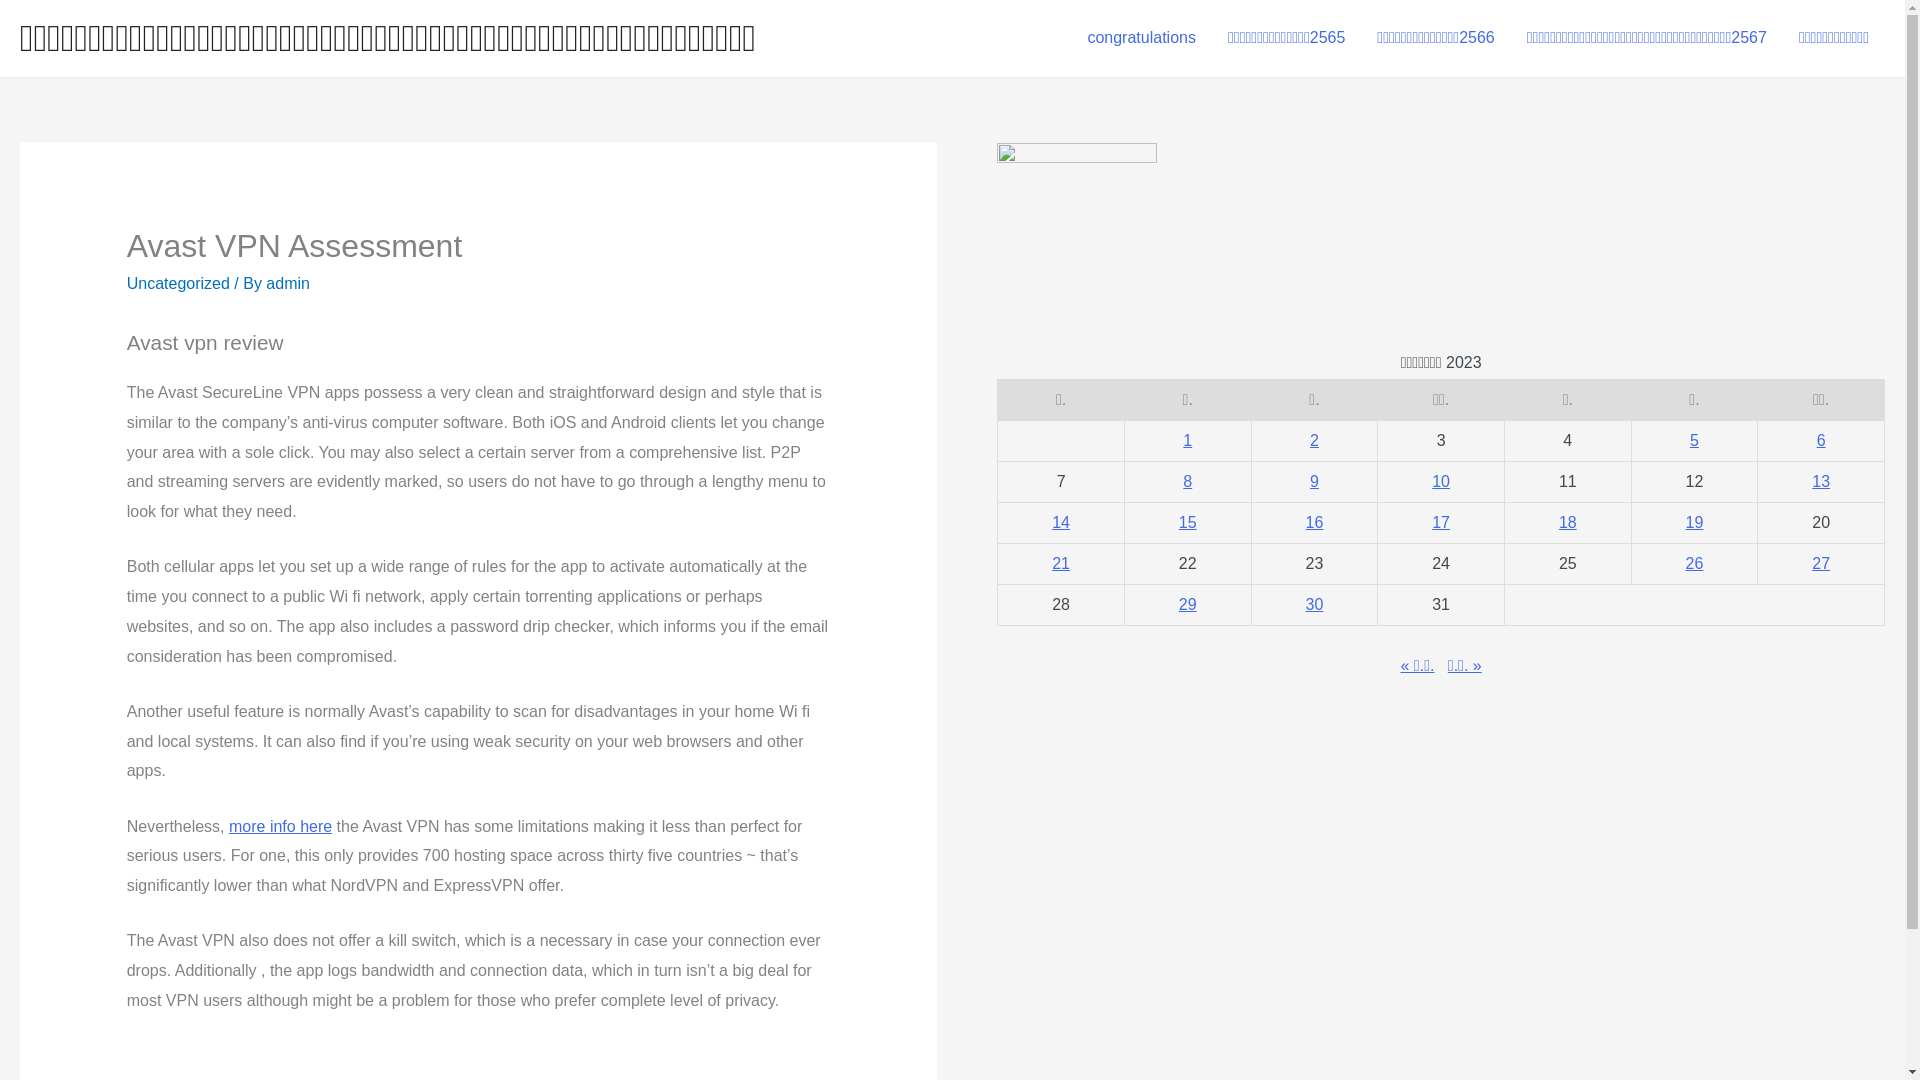  Describe the element at coordinates (288, 283) in the screenshot. I see `View all posts by admin` at that location.